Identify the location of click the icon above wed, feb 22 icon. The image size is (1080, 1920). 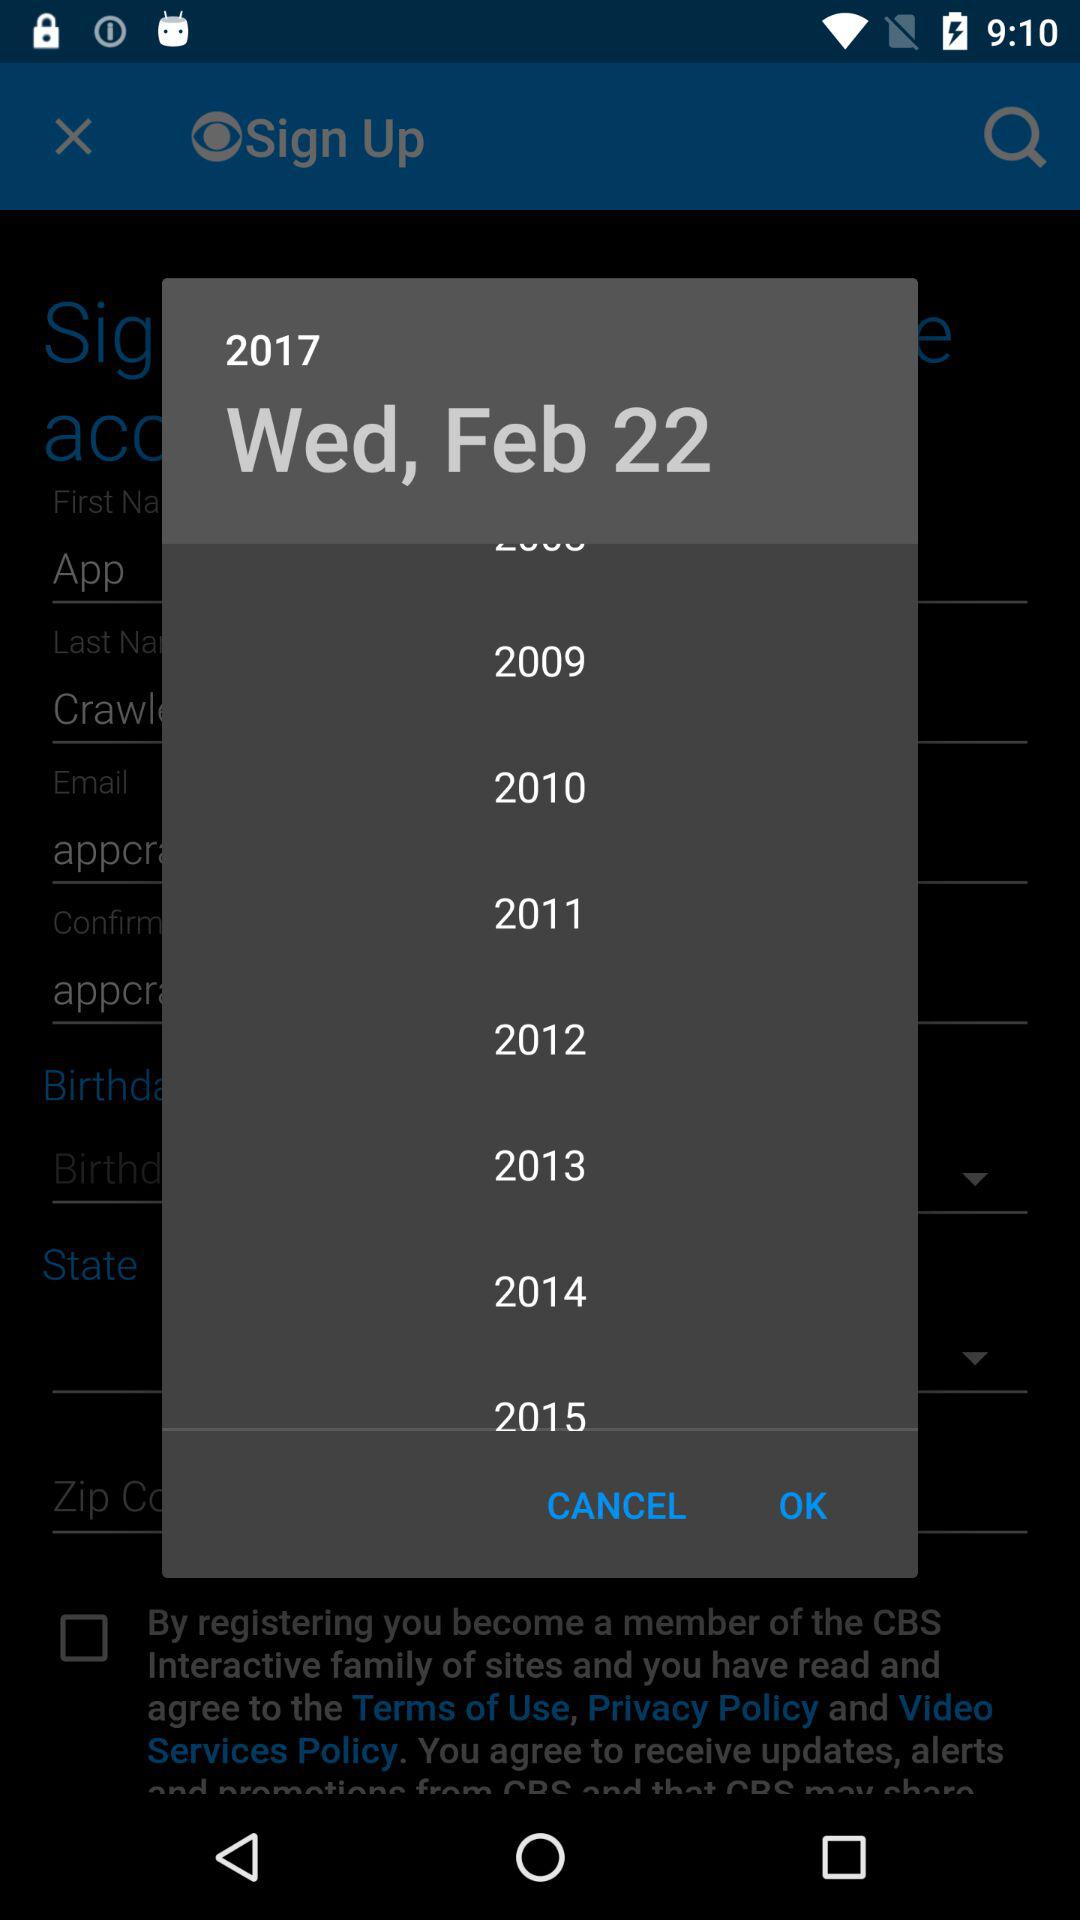
(540, 328).